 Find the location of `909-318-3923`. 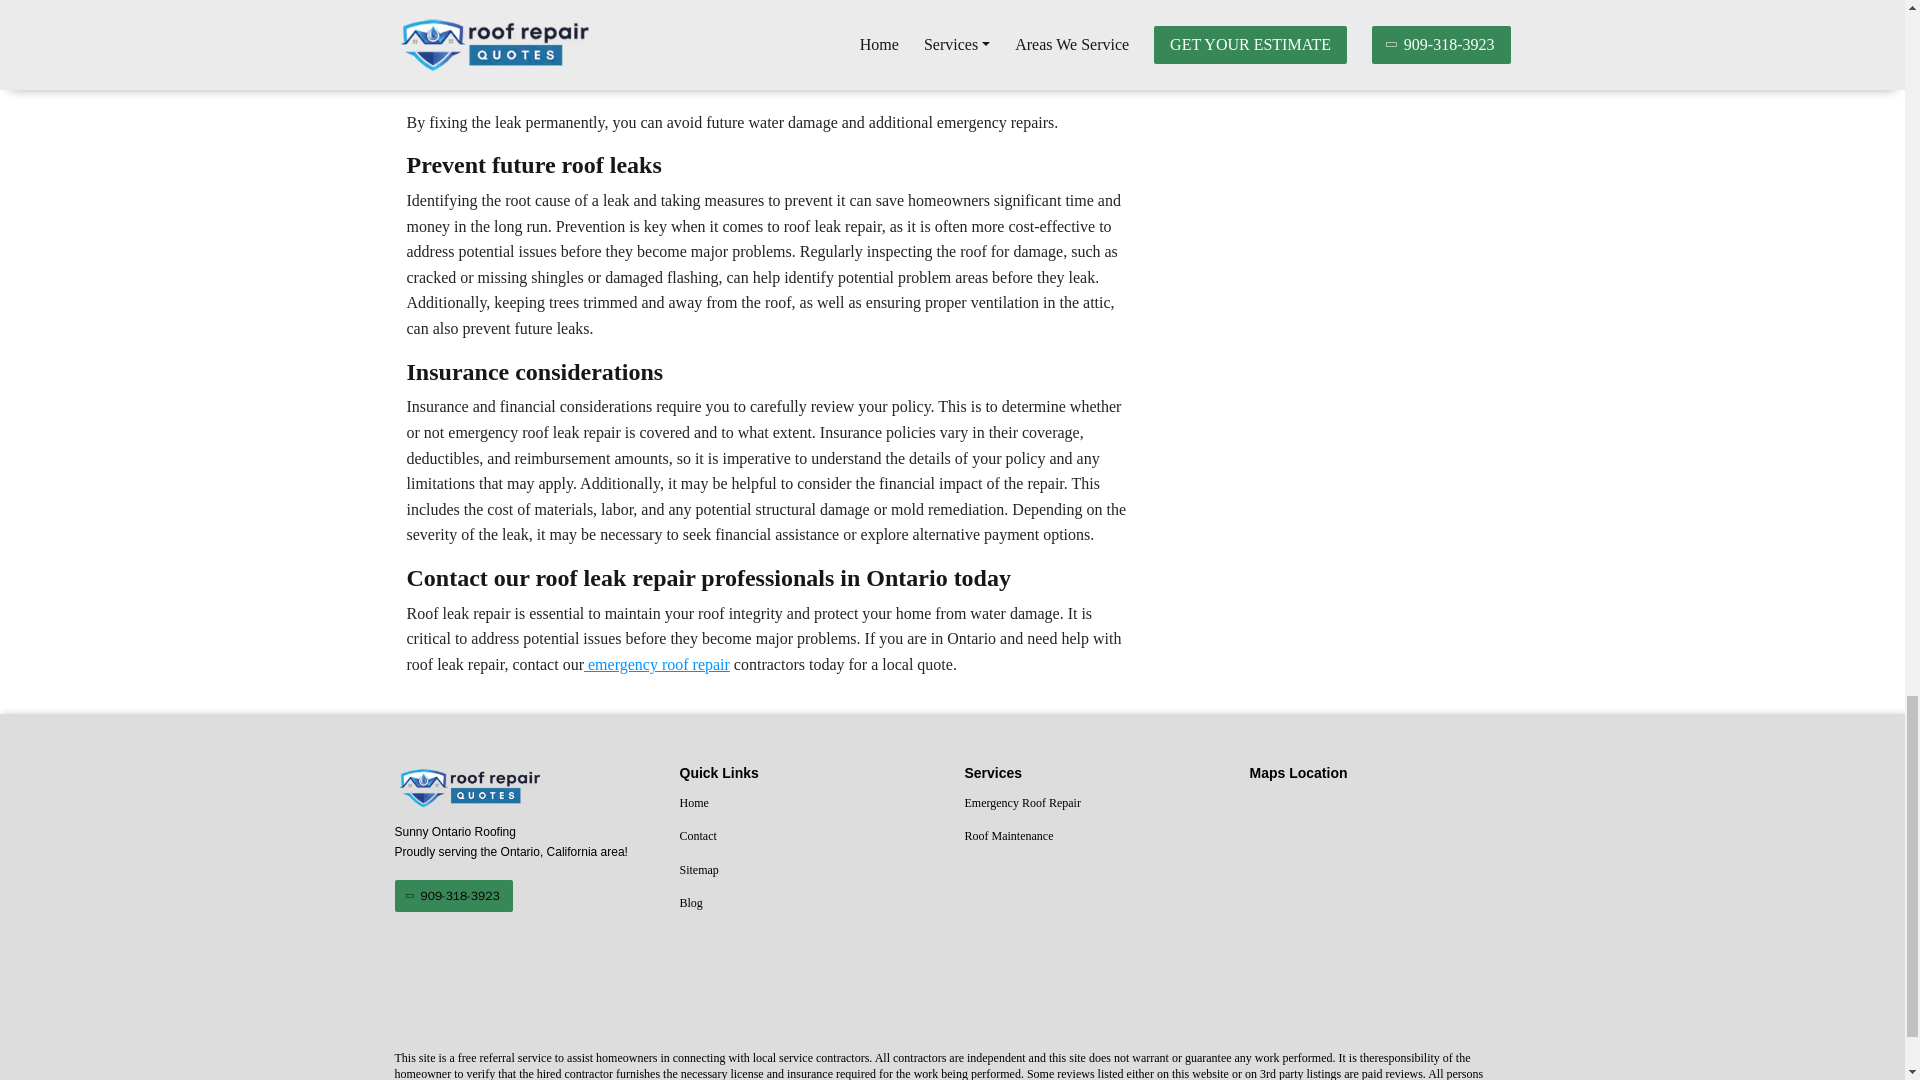

909-318-3923 is located at coordinates (452, 896).